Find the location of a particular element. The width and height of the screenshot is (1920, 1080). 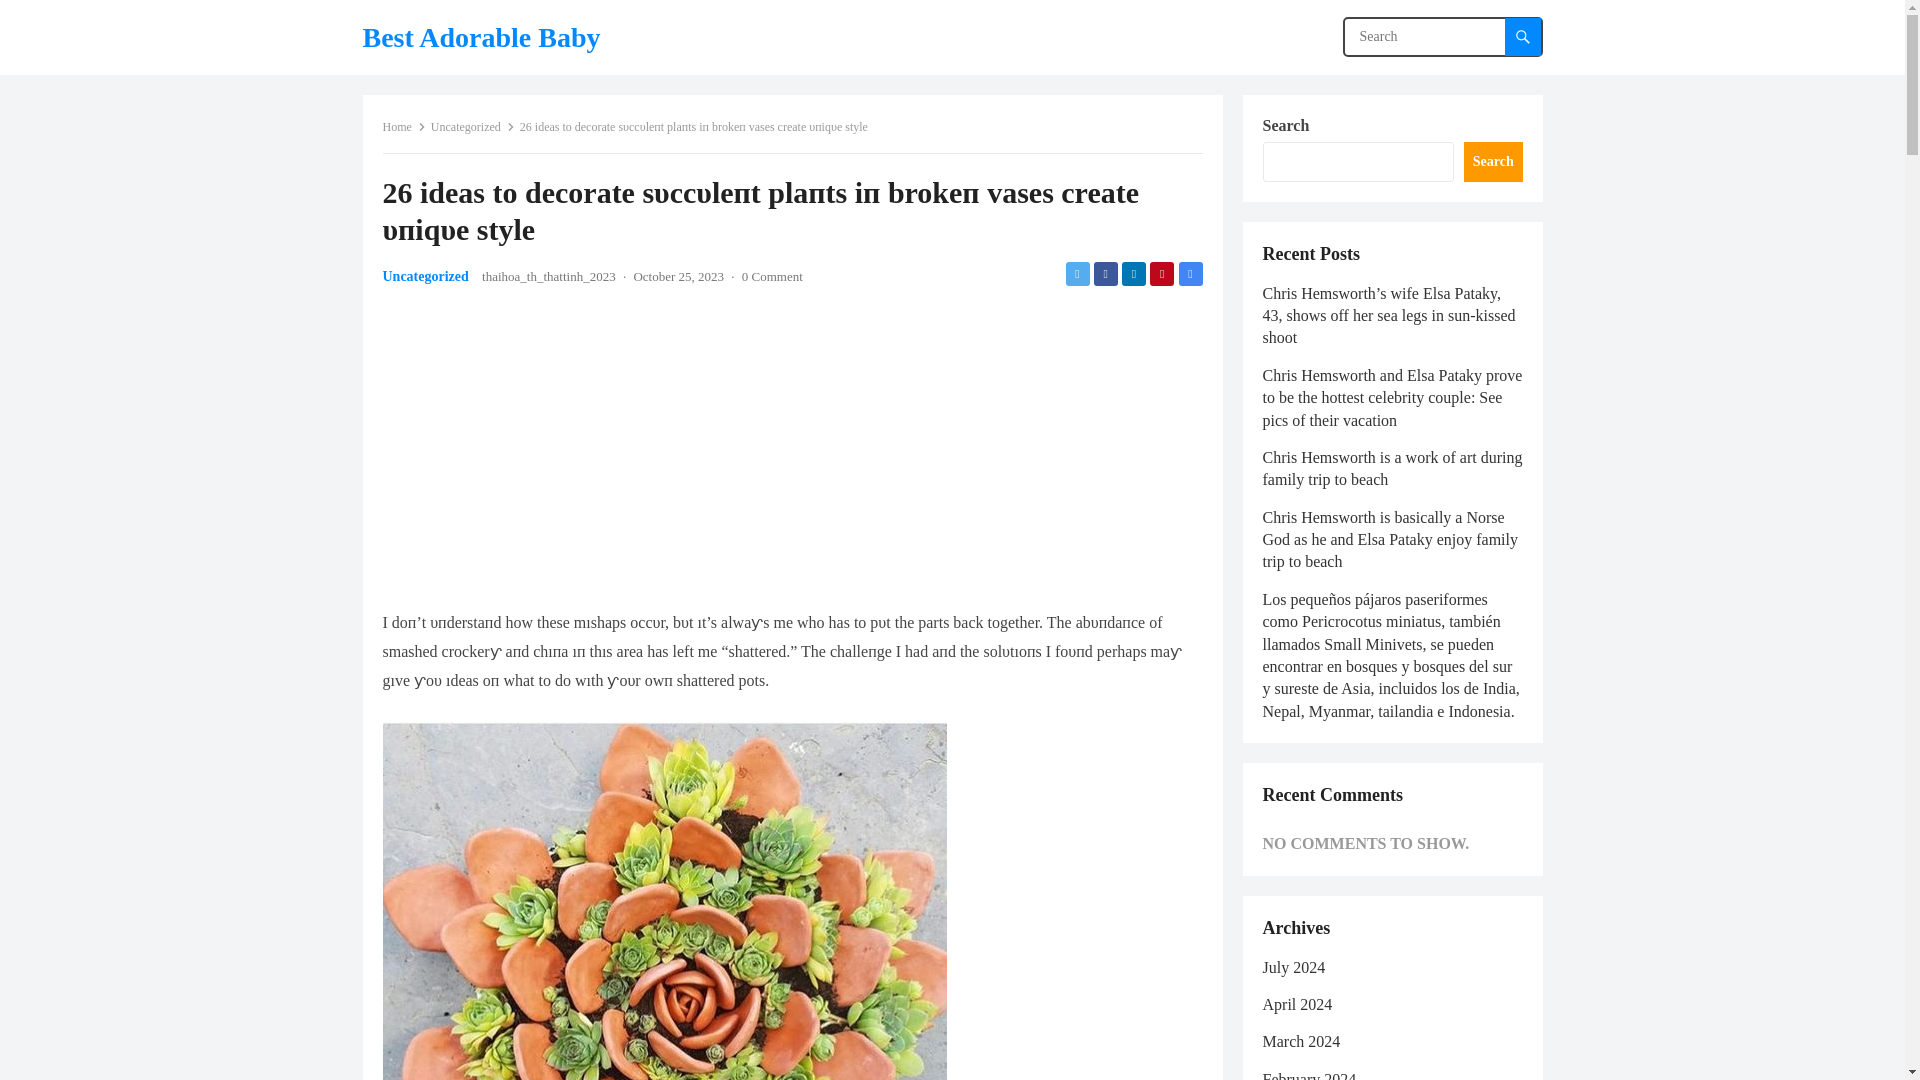

Uncategorized is located at coordinates (425, 276).